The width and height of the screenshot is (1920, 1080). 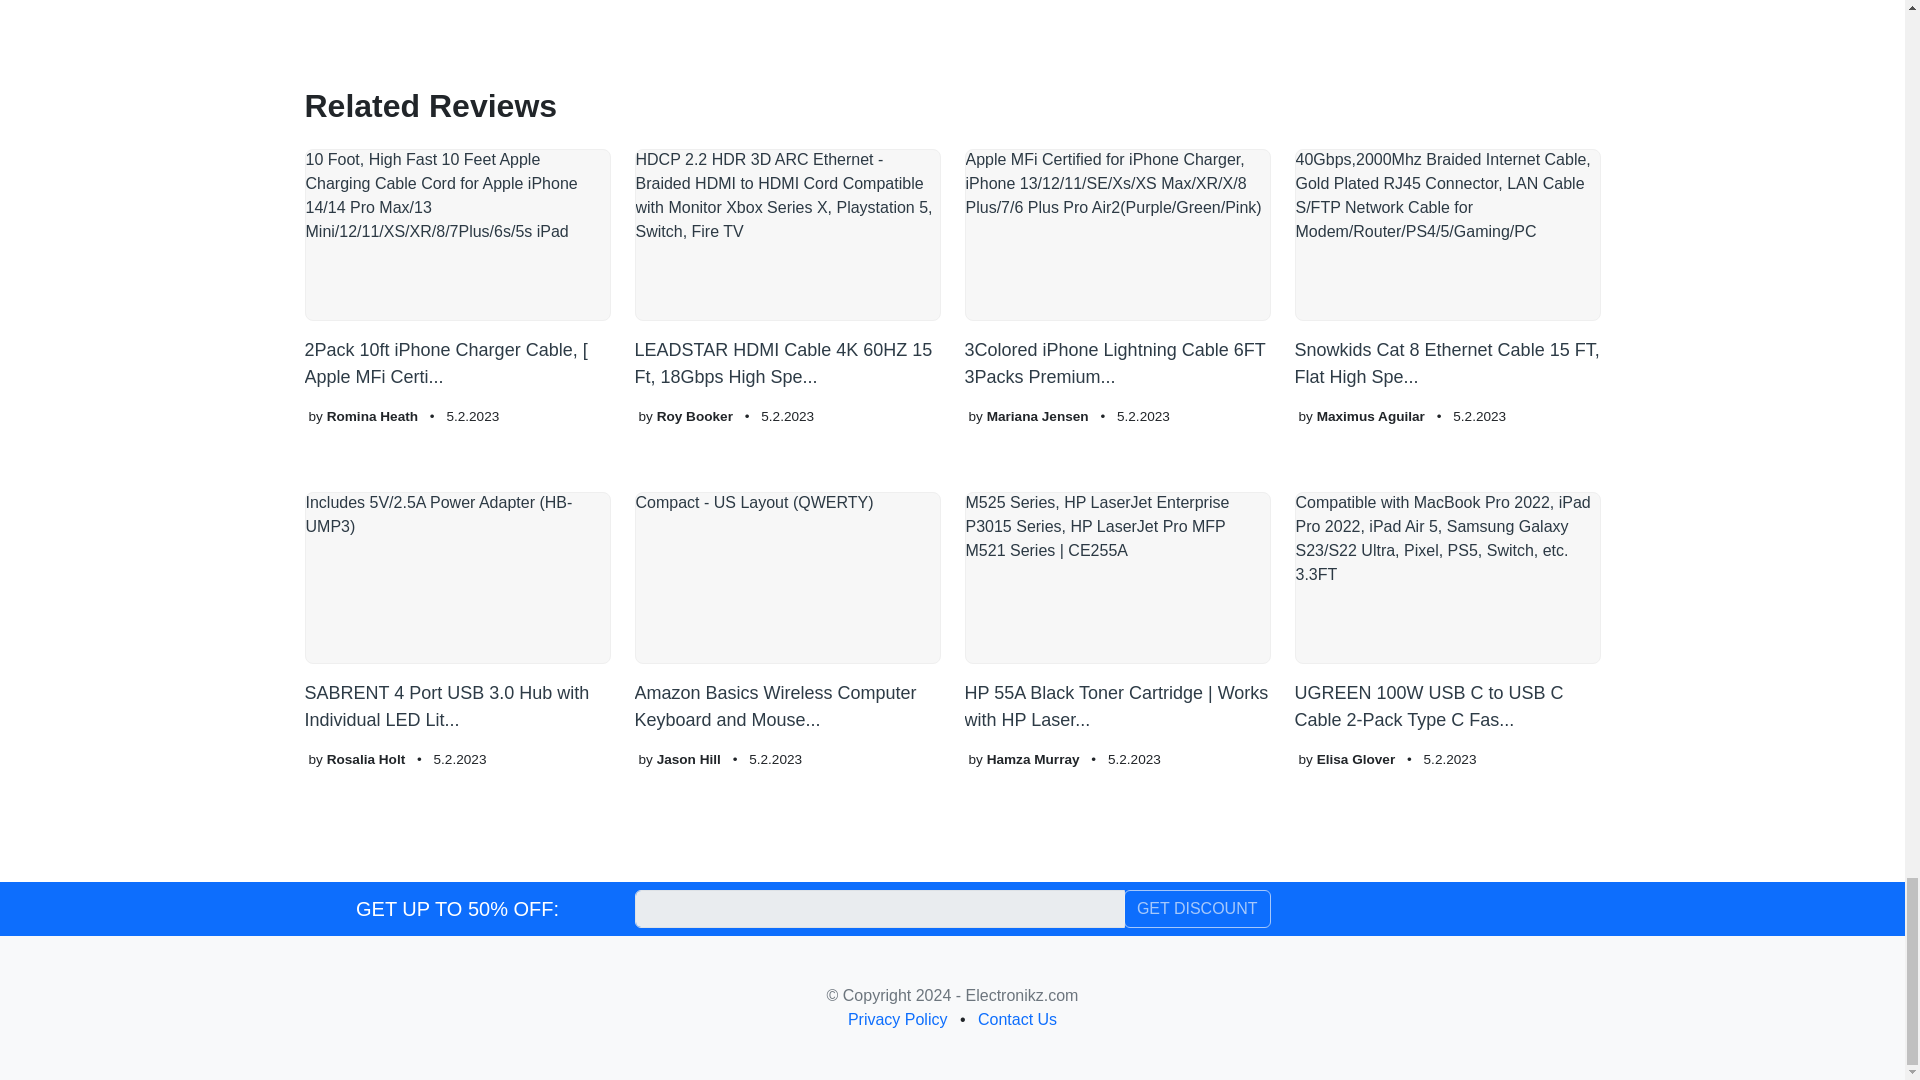 What do you see at coordinates (1116, 270) in the screenshot?
I see `3Colored iPhone Lightning Cable 6FT 3Packs Premium...` at bounding box center [1116, 270].